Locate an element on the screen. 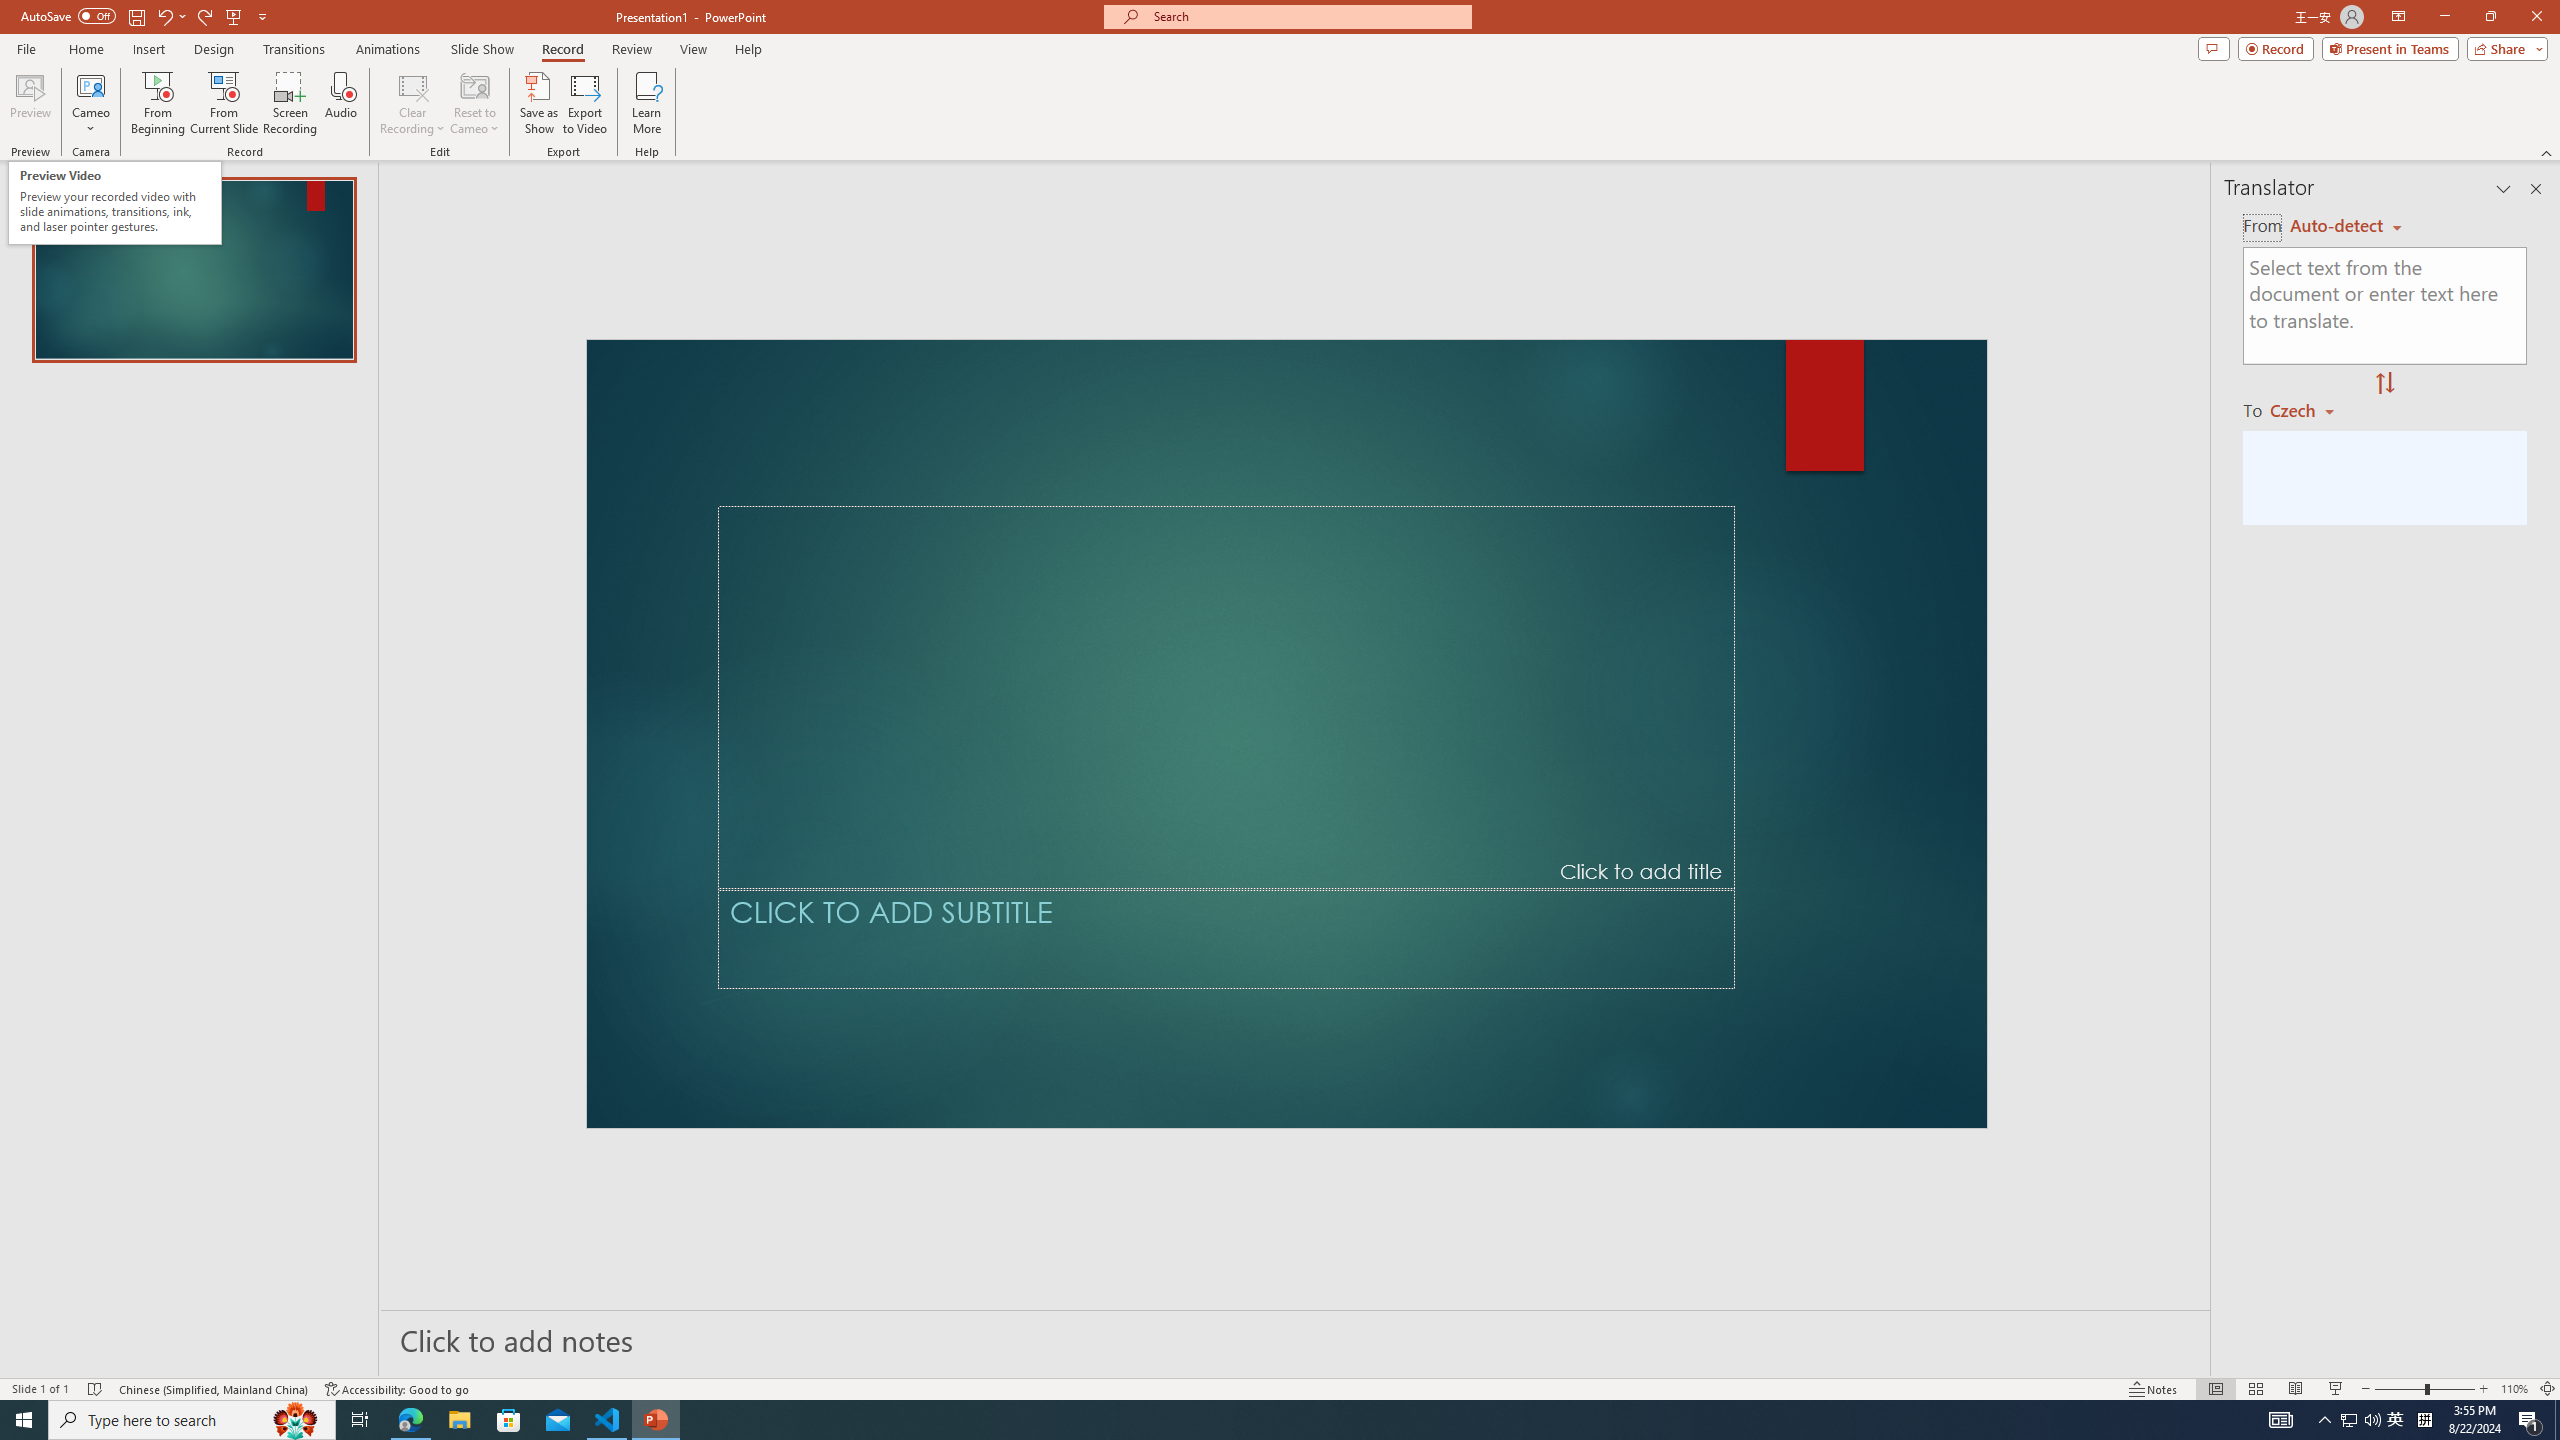 This screenshot has height=1440, width=2560. Audio is located at coordinates (340, 103).